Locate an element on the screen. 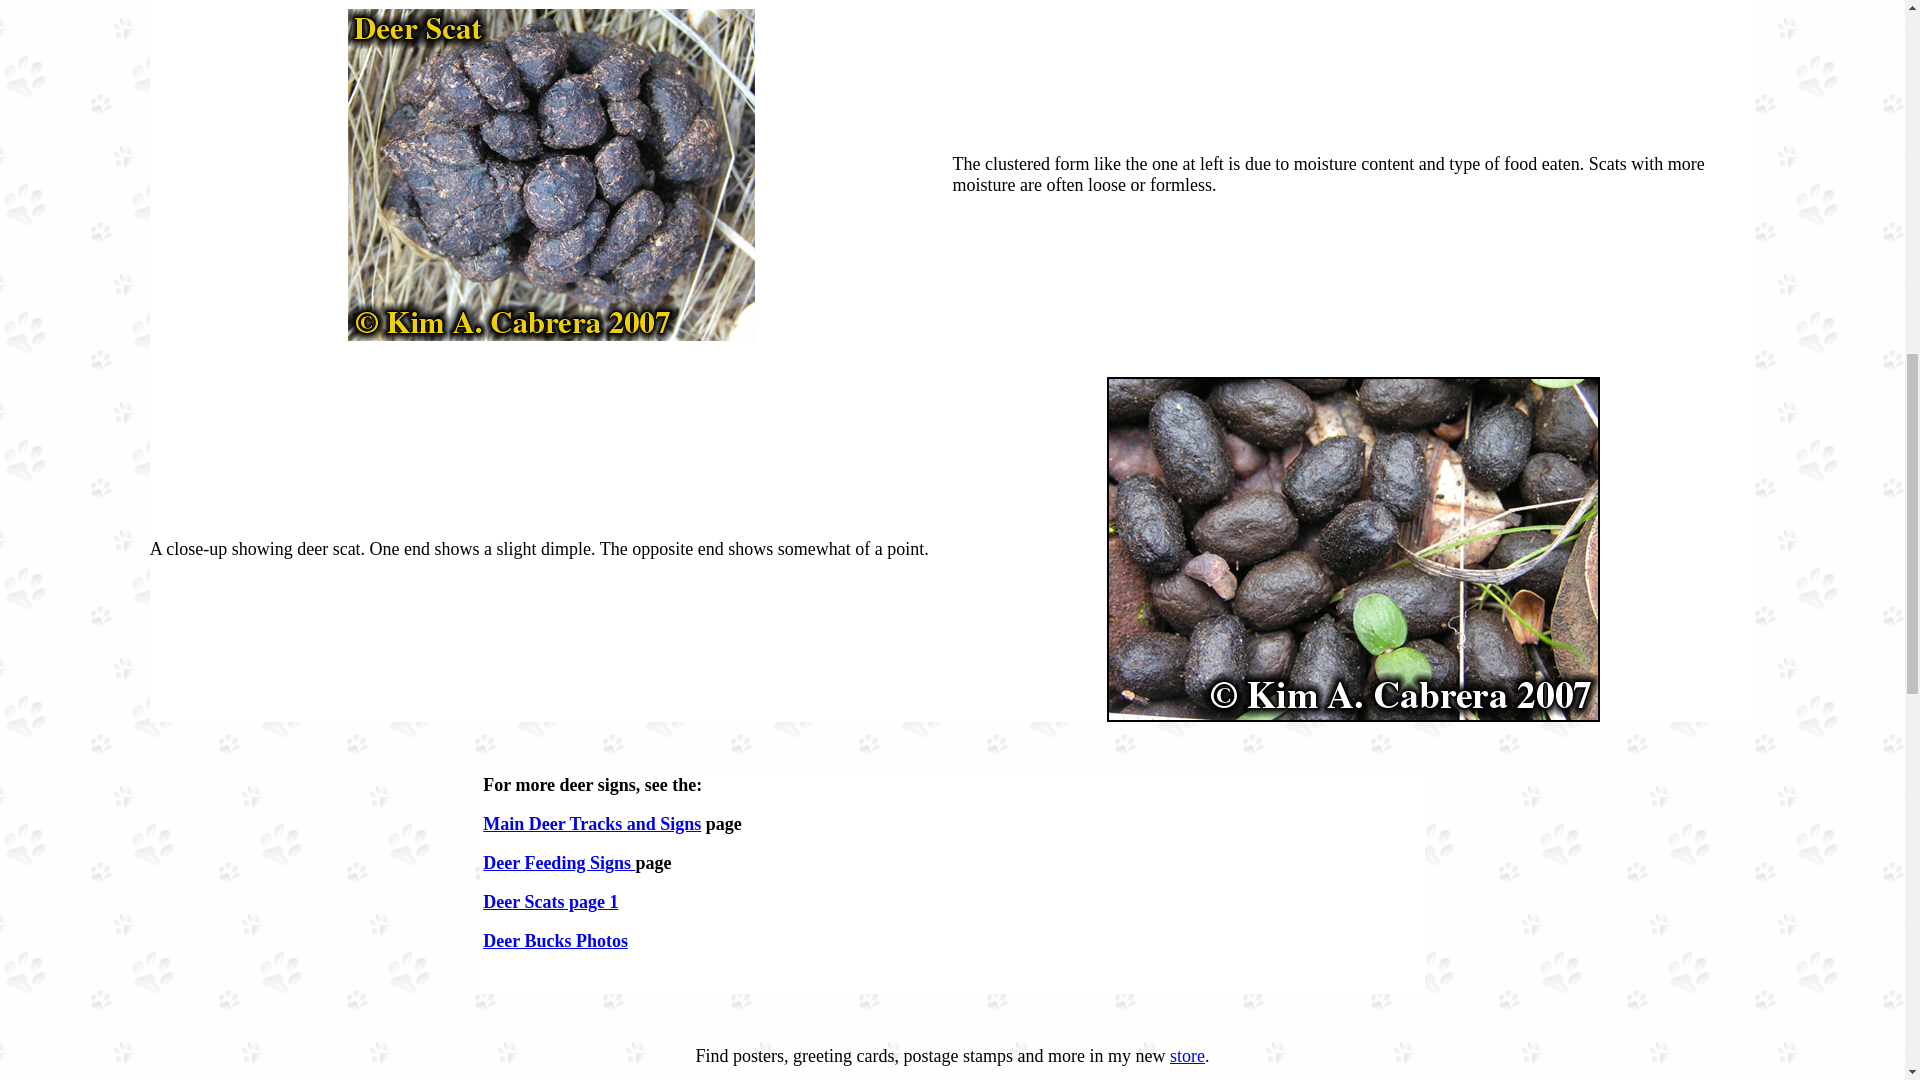 The image size is (1920, 1080). Deer Scats page 1 is located at coordinates (550, 902).